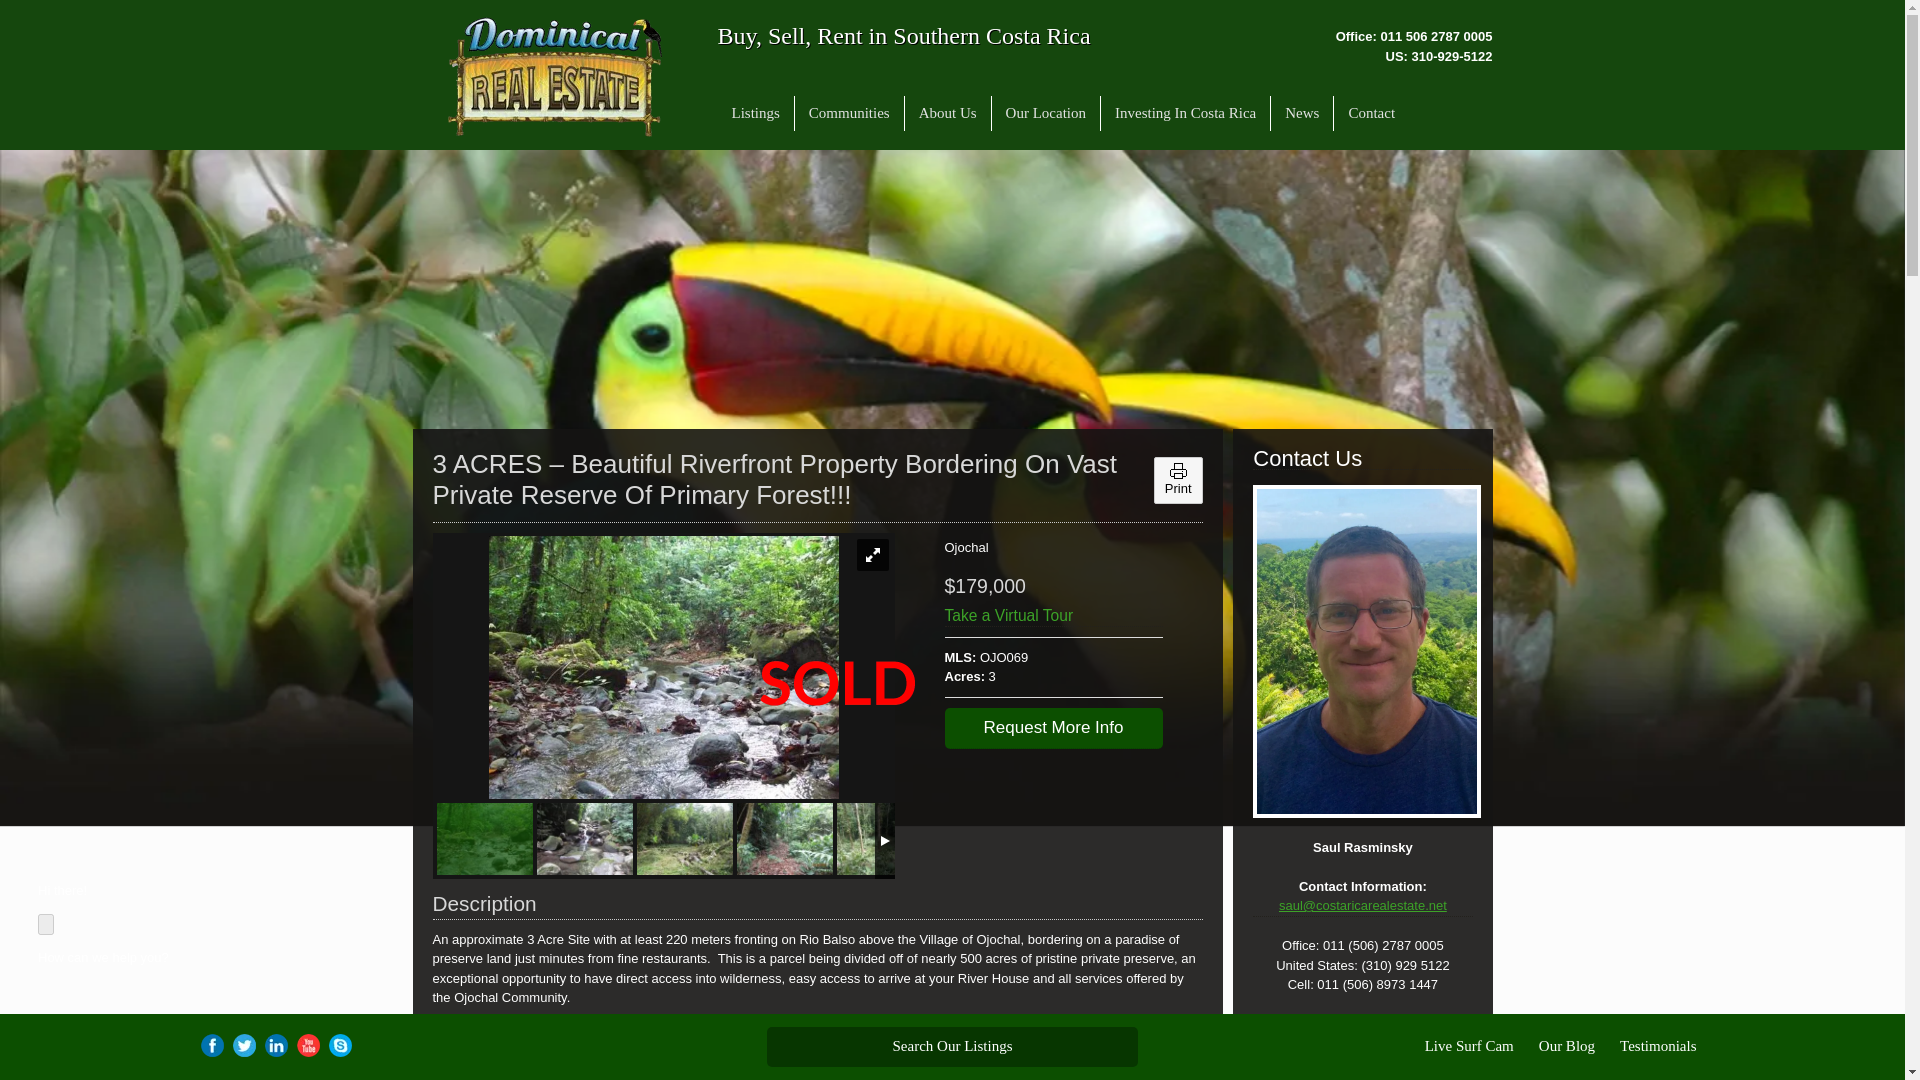  What do you see at coordinates (1178, 488) in the screenshot?
I see `Print` at bounding box center [1178, 488].